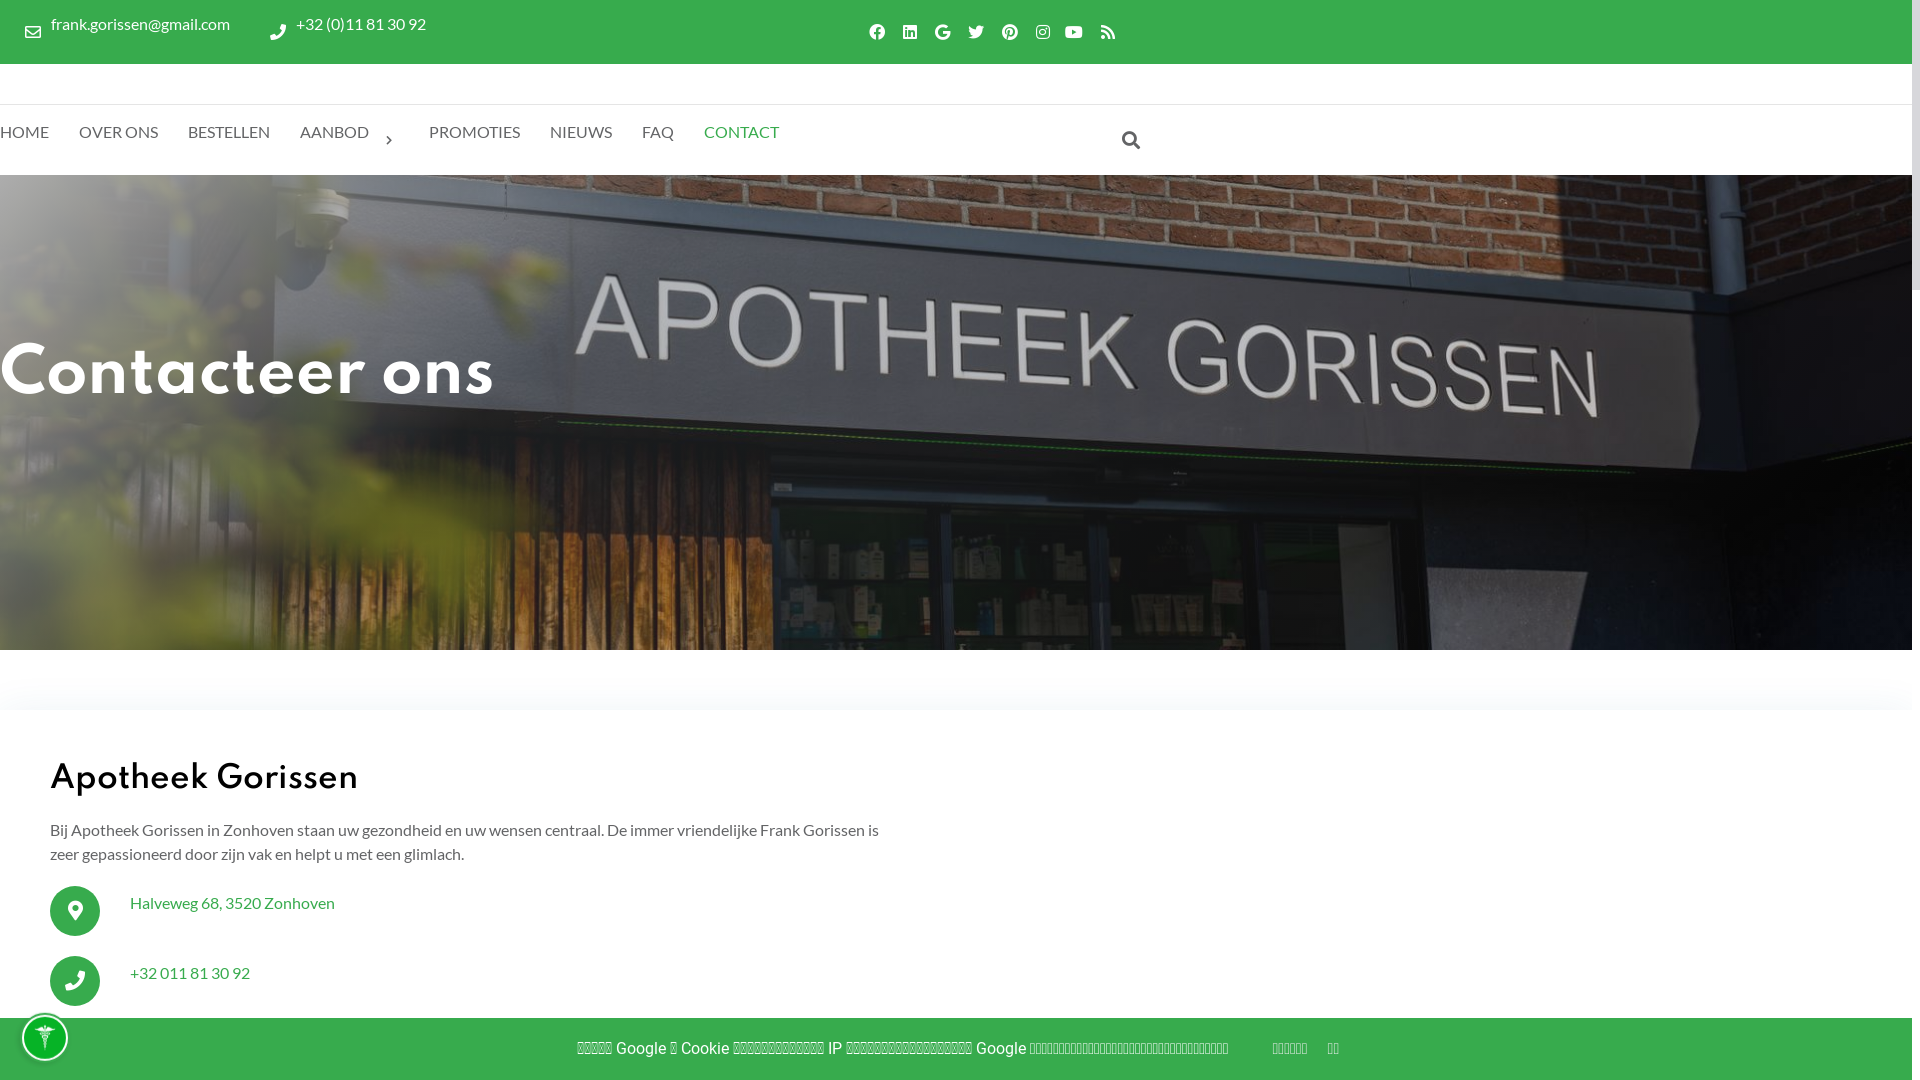  Describe the element at coordinates (350, 140) in the screenshot. I see `AANBOD` at that location.